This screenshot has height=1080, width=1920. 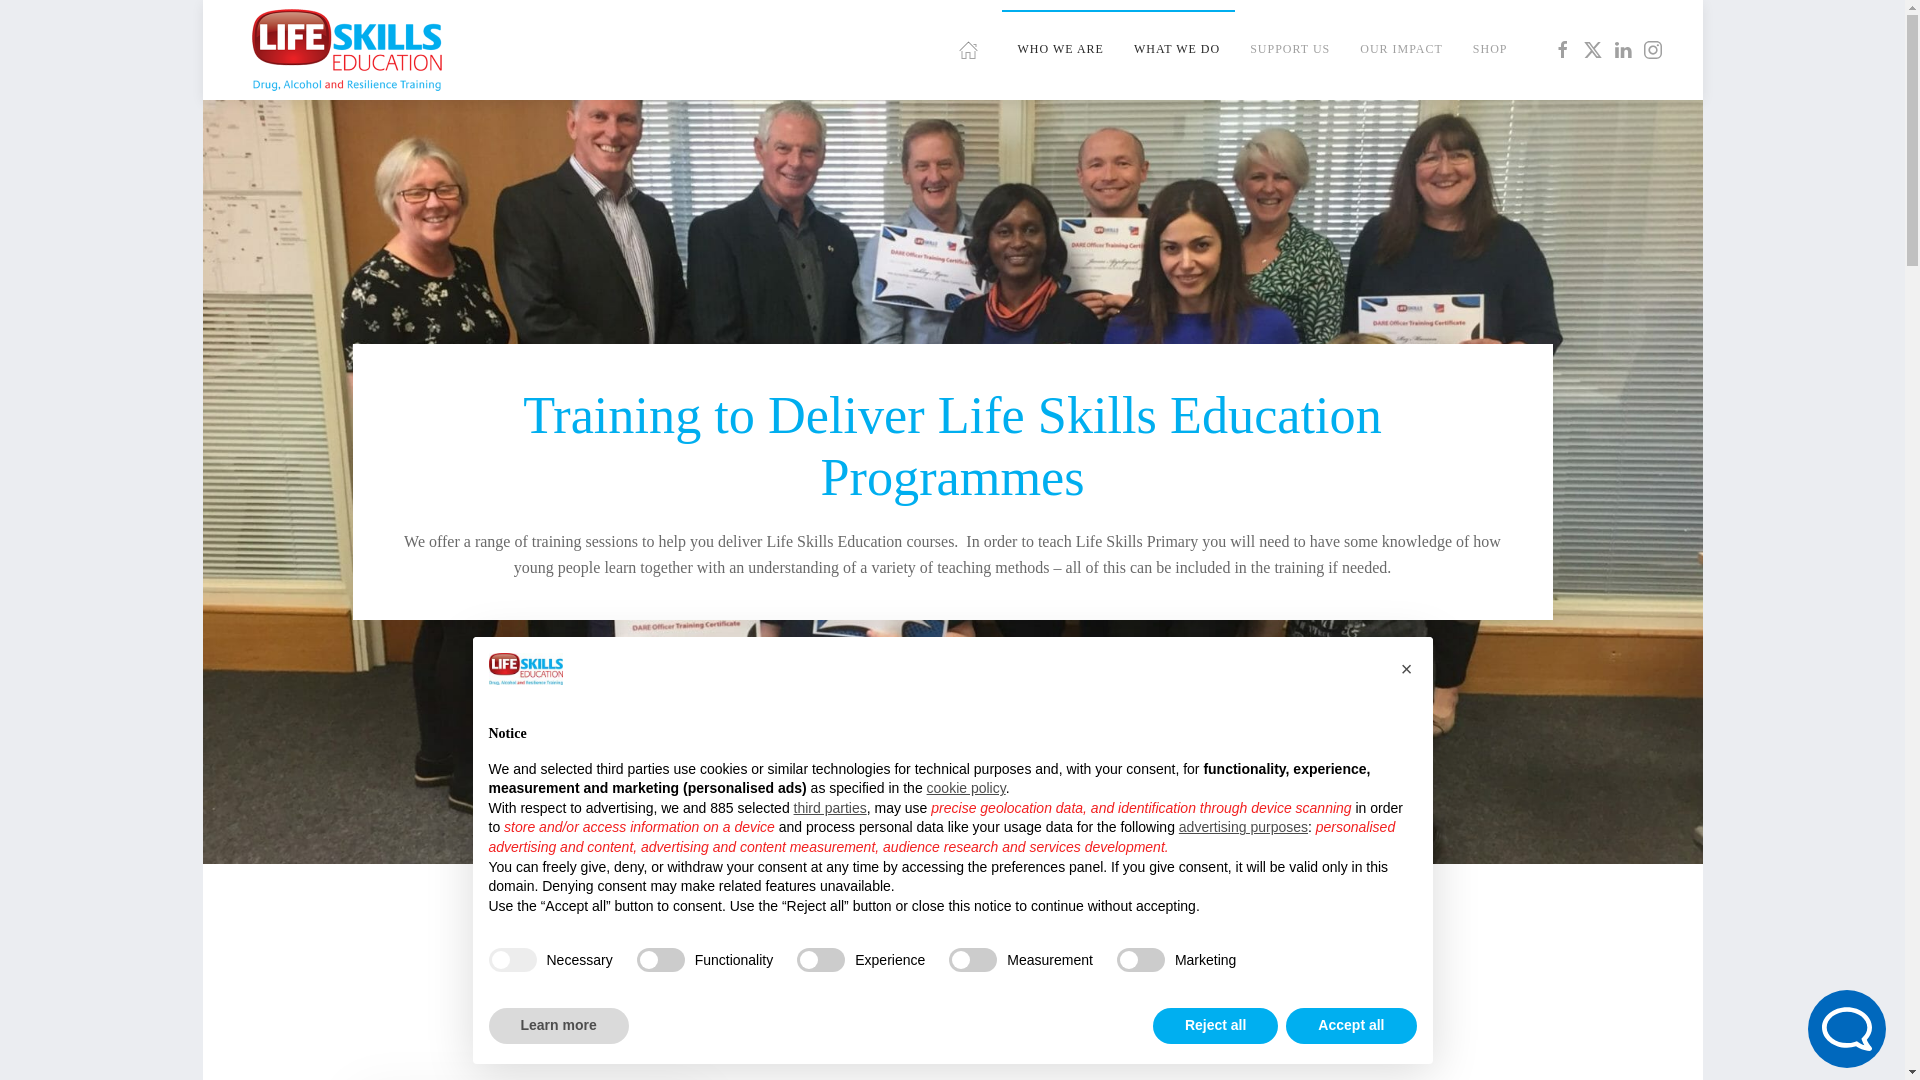 What do you see at coordinates (661, 960) in the screenshot?
I see `false` at bounding box center [661, 960].